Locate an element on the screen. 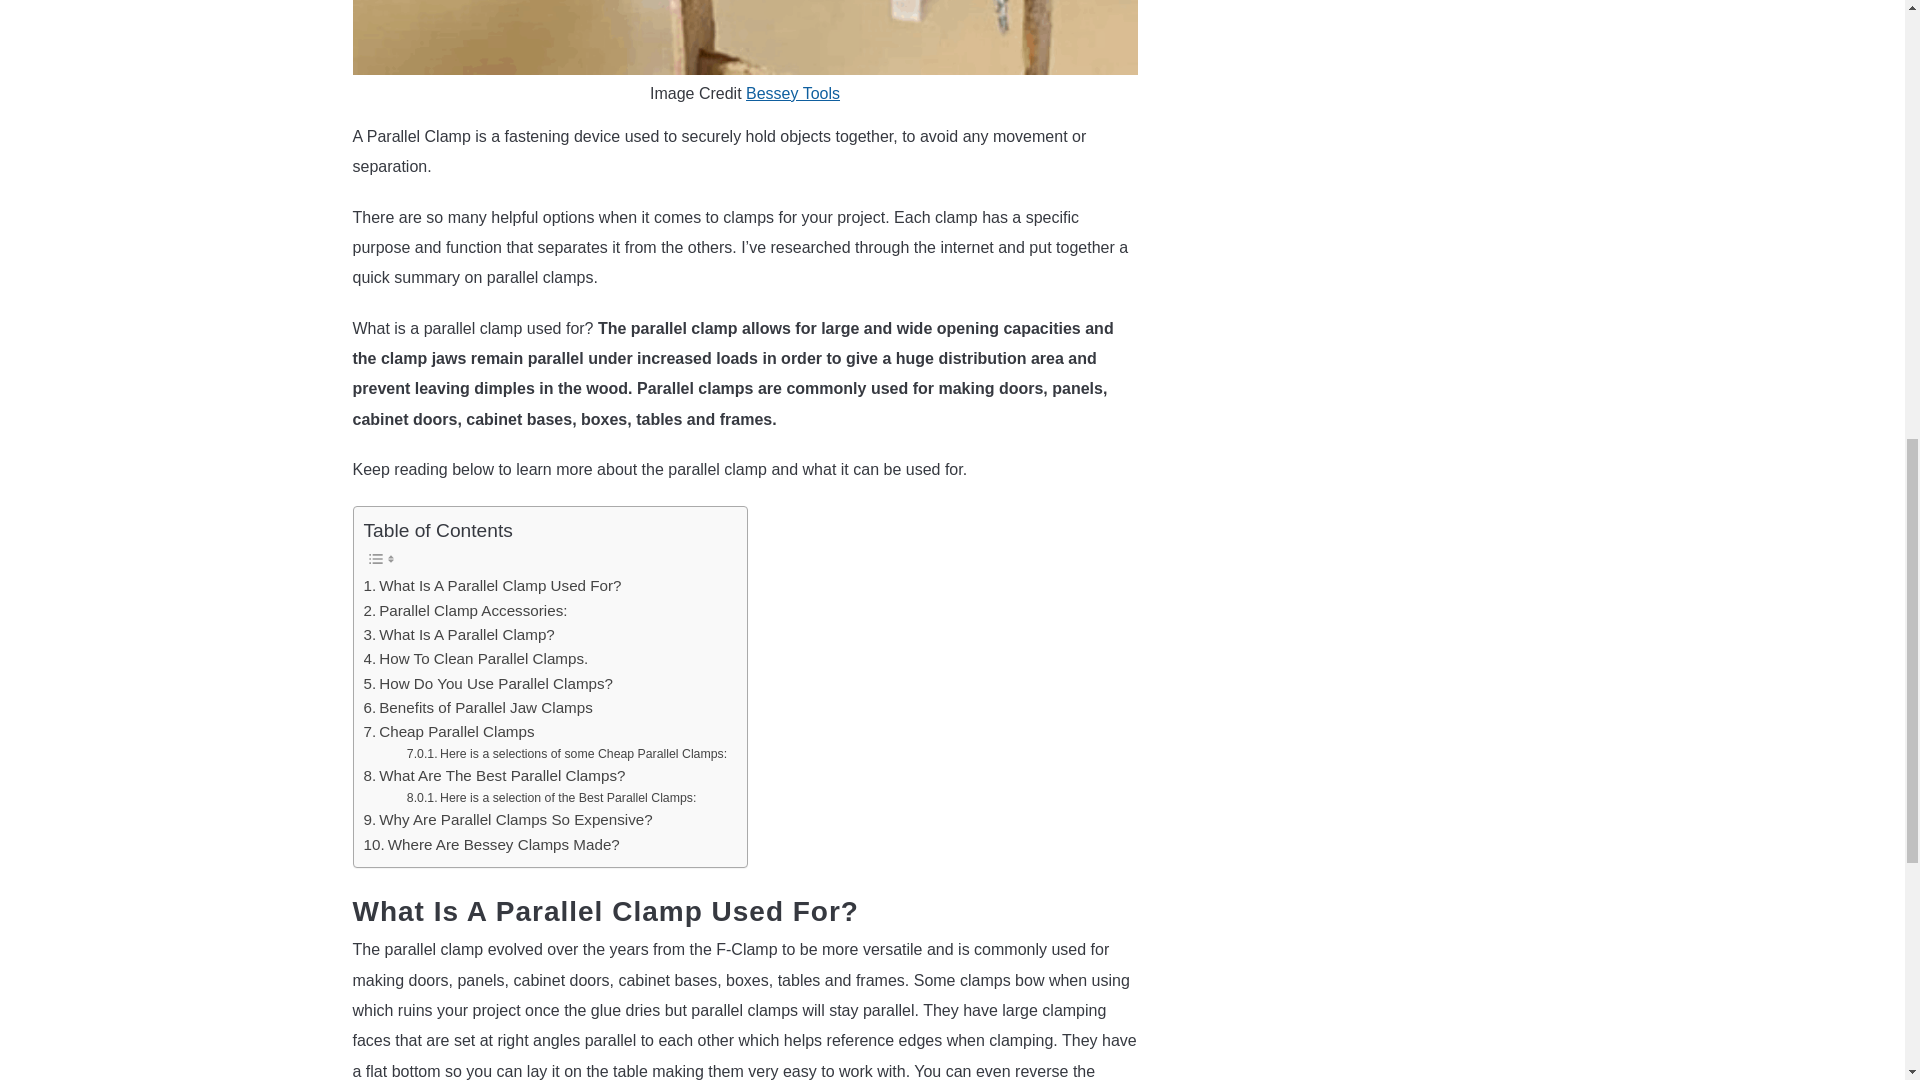 This screenshot has height=1080, width=1920. Where Are Bessey Clamps Made? is located at coordinates (492, 844).